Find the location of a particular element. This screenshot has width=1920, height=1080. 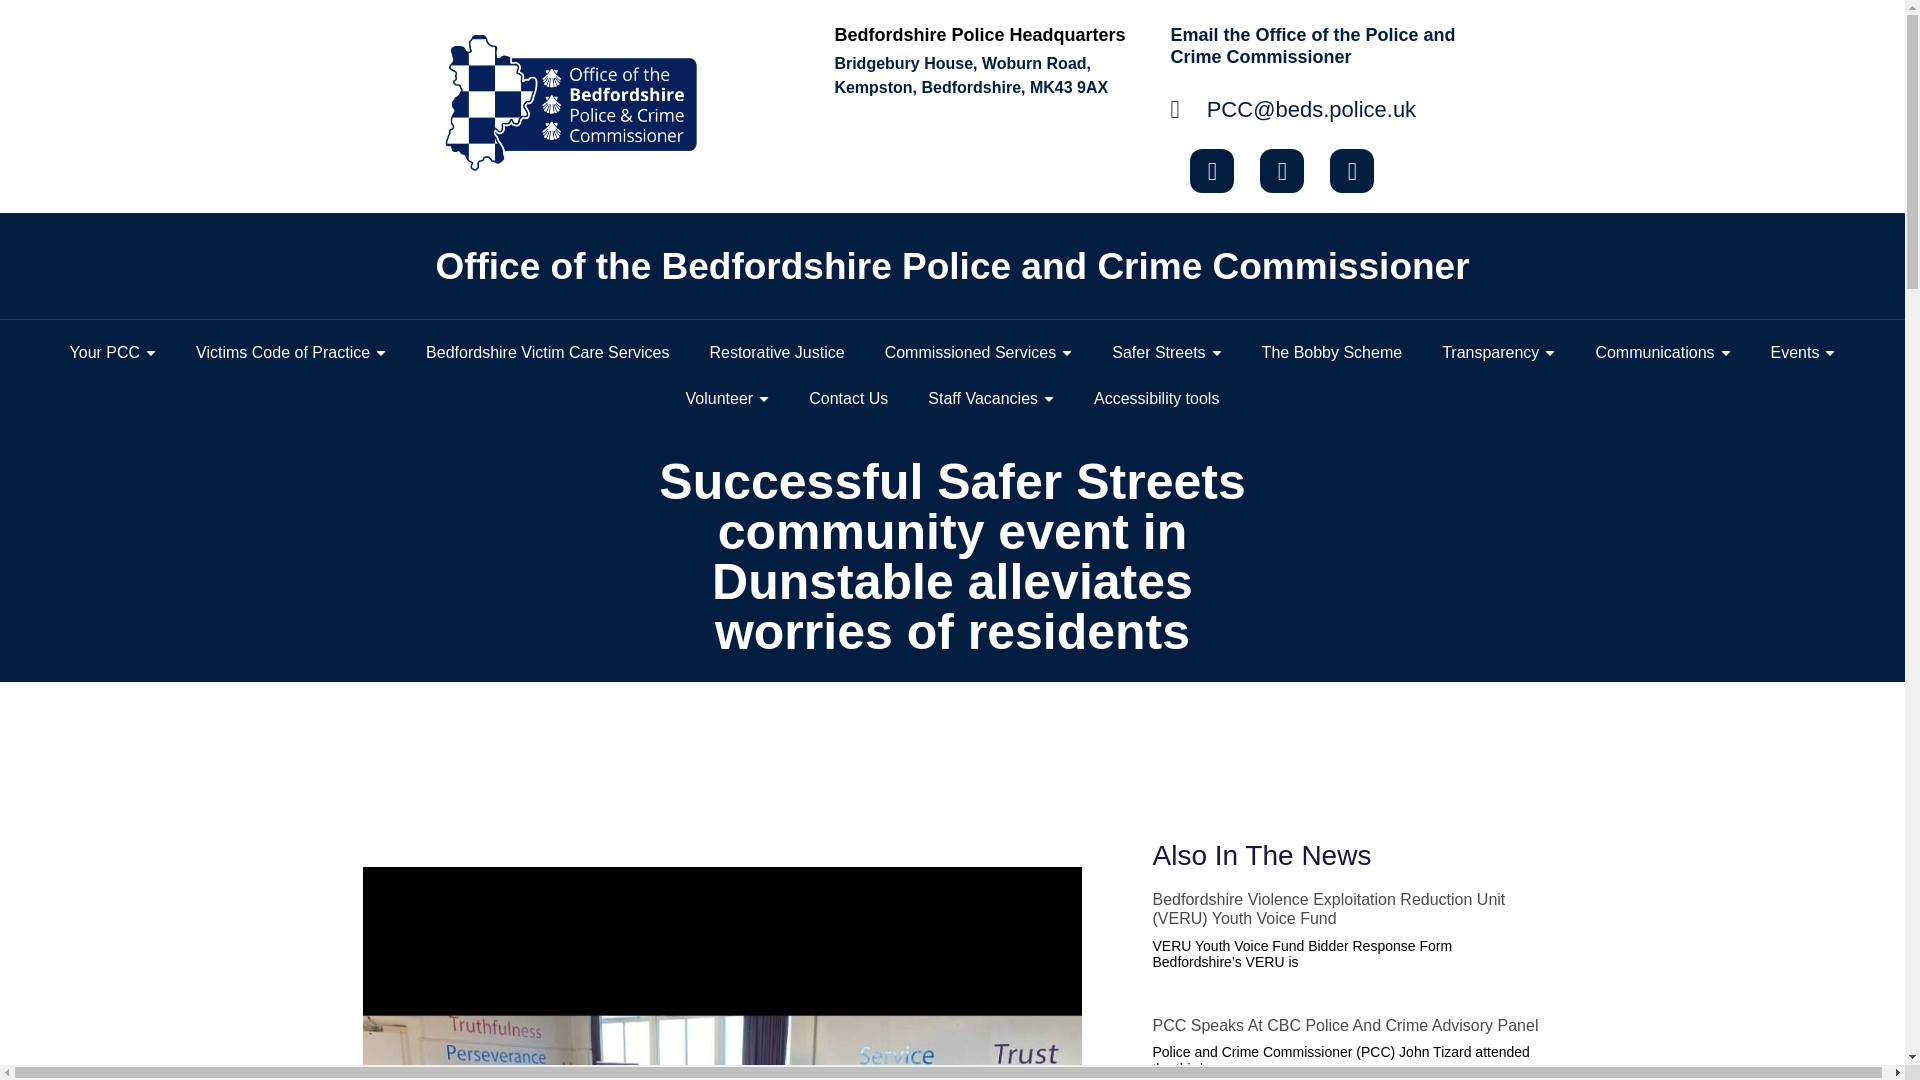

Transparency is located at coordinates (1498, 352).